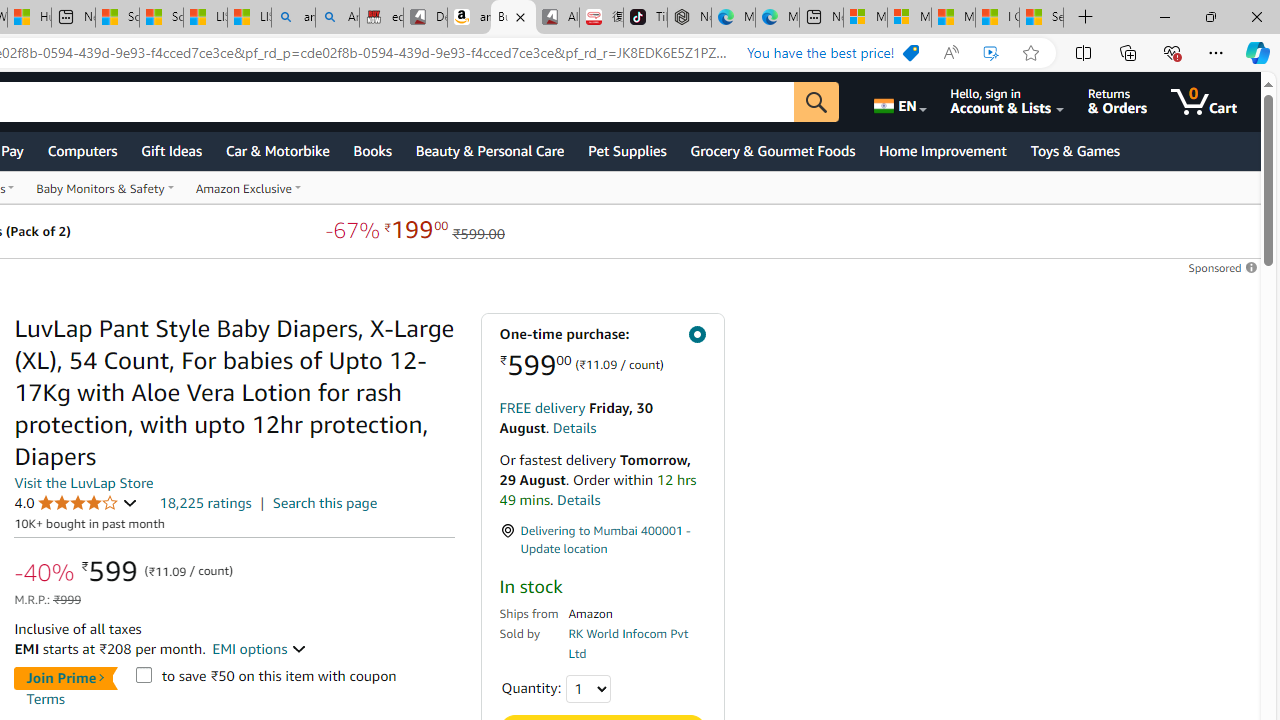 Image resolution: width=1280 pixels, height=720 pixels. I want to click on FREE delivery, so click(542, 407).